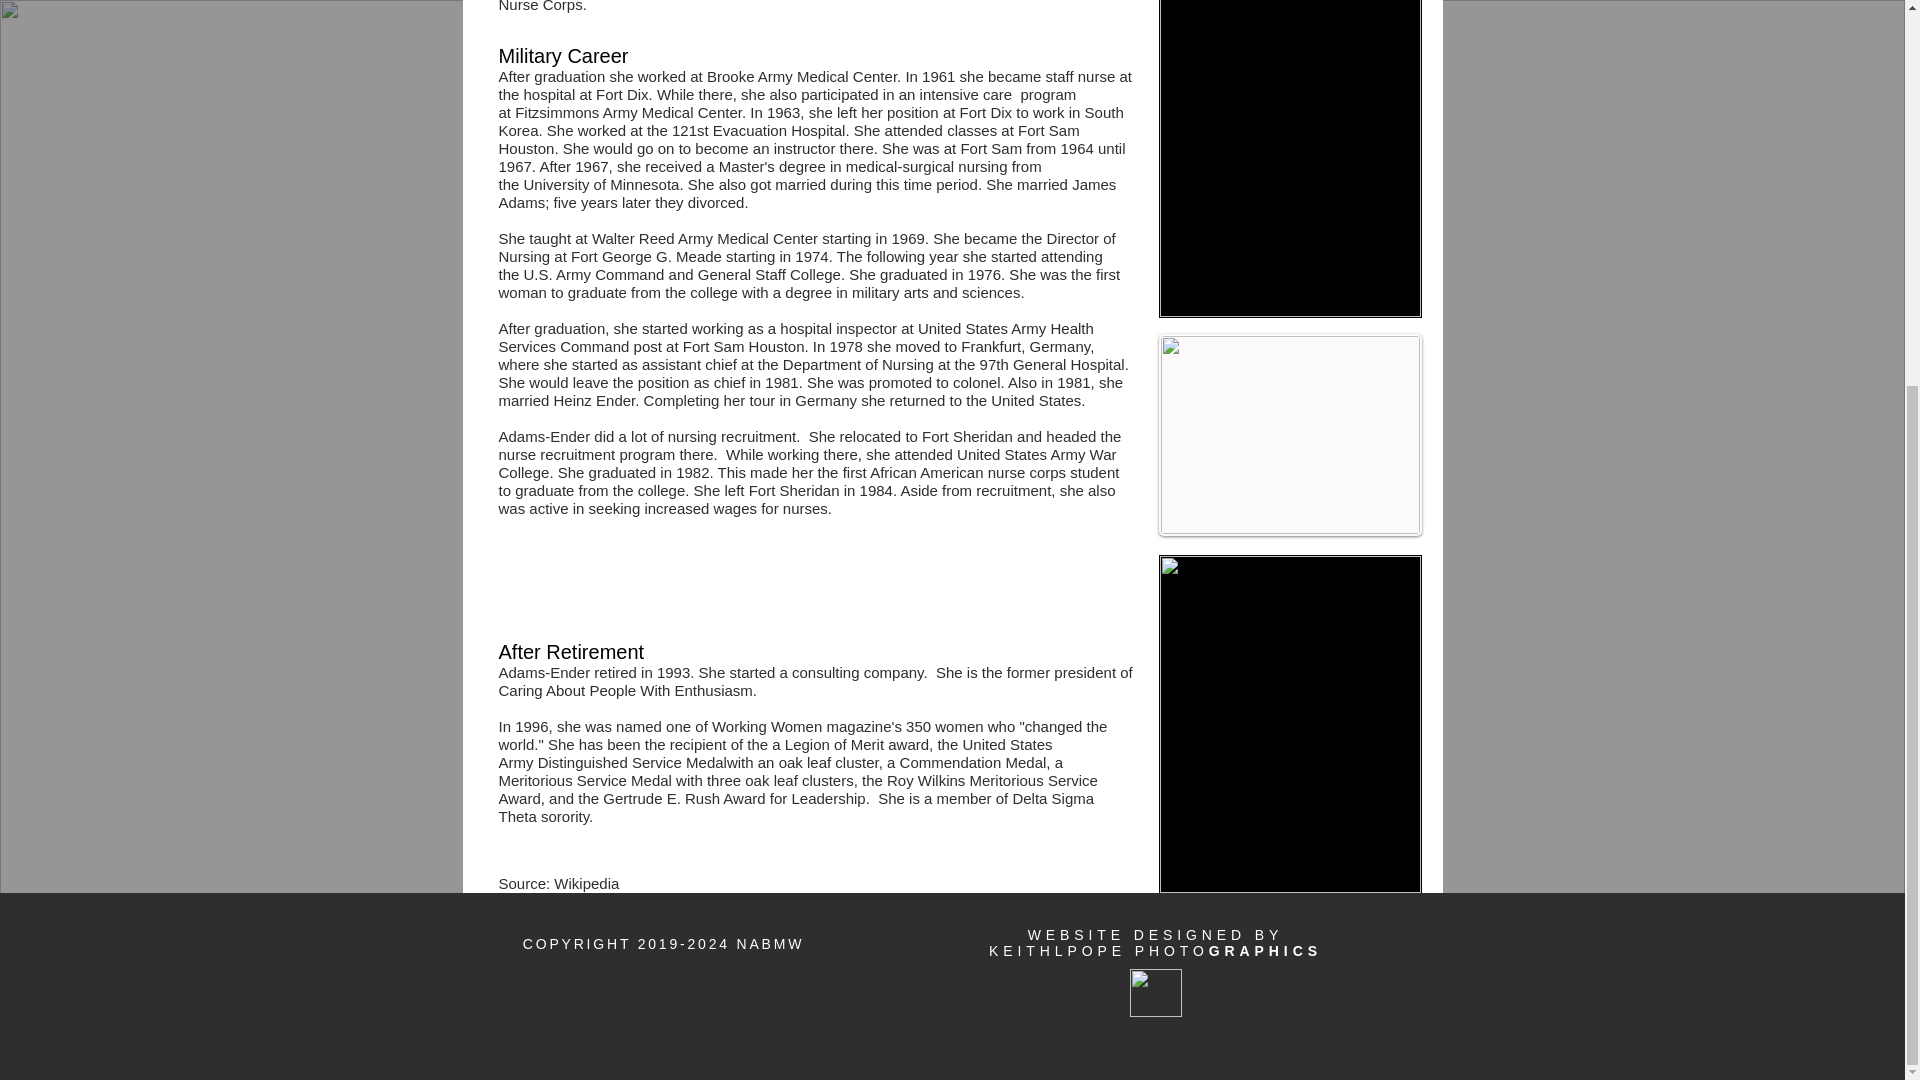 This screenshot has height=1080, width=1920. I want to click on United States Army Nurse Corps., so click(805, 6).